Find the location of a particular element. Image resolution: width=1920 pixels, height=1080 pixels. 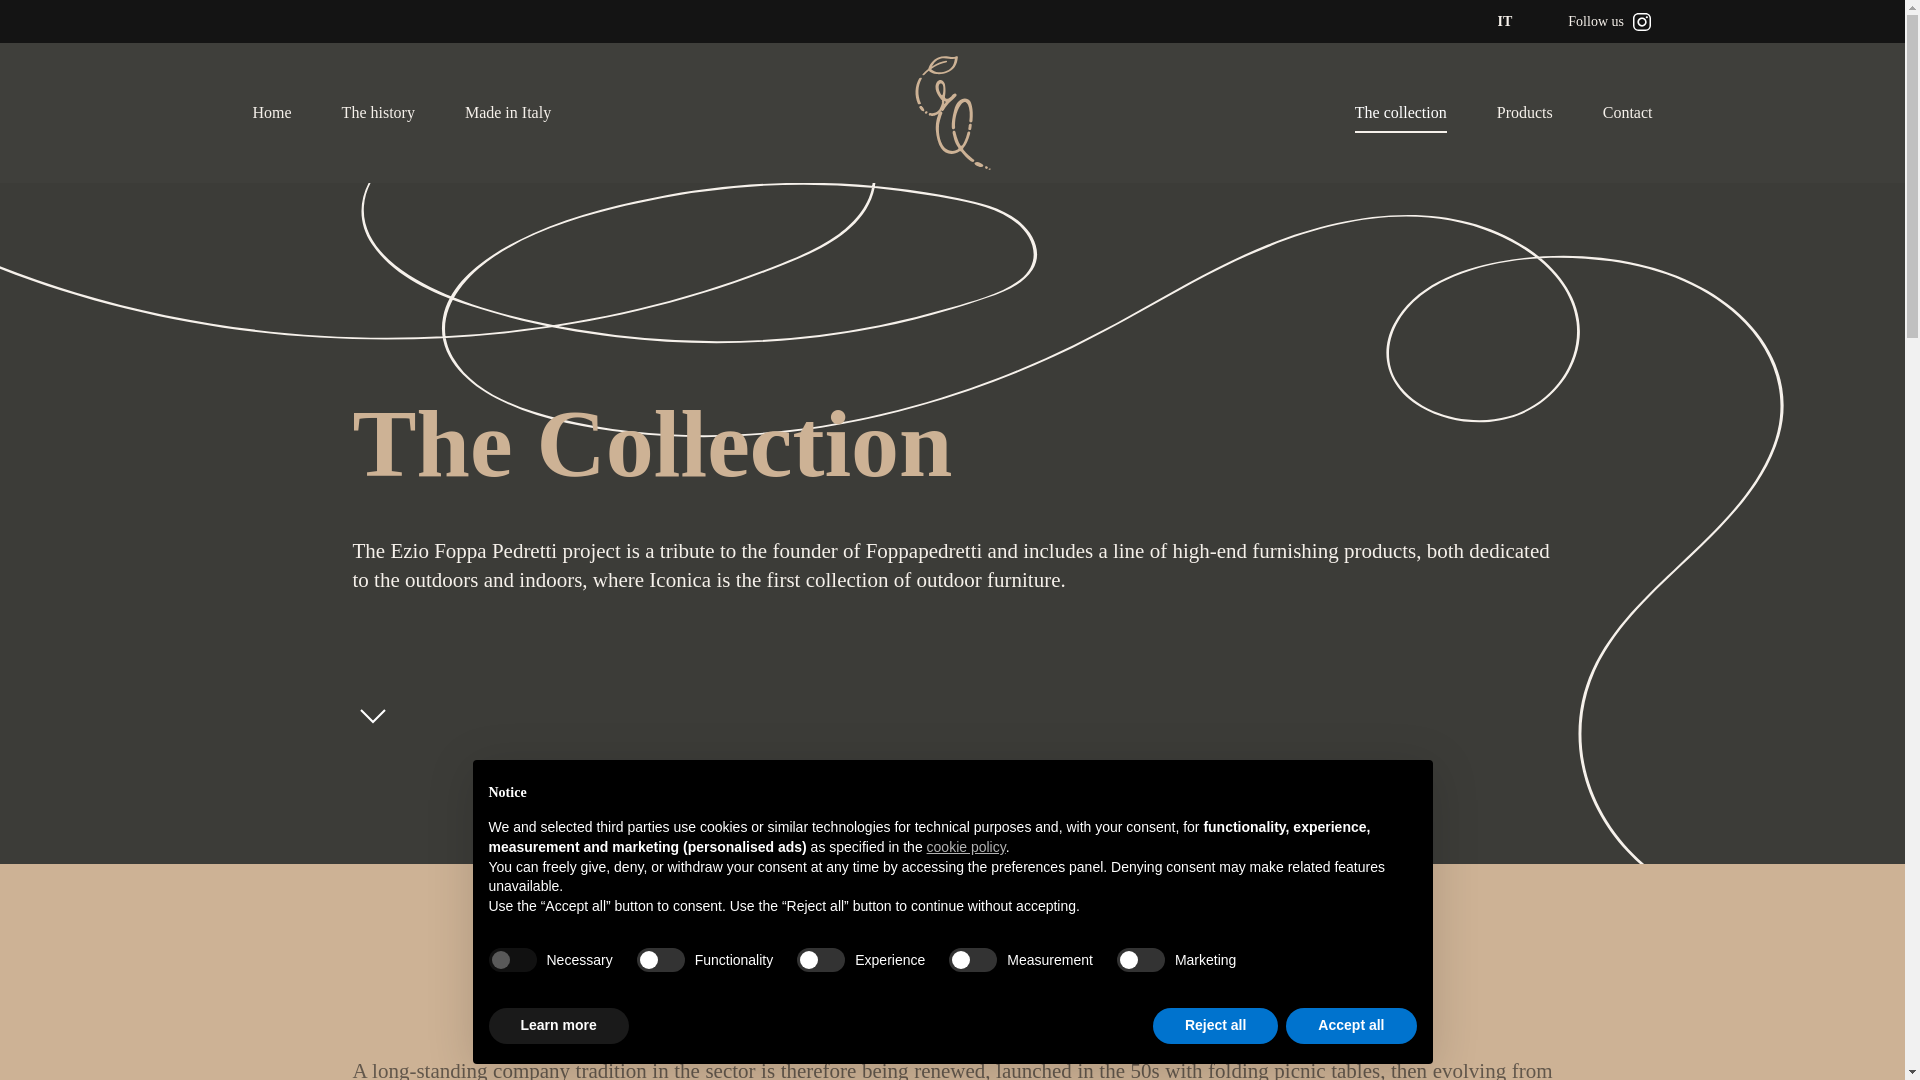

false is located at coordinates (820, 960).